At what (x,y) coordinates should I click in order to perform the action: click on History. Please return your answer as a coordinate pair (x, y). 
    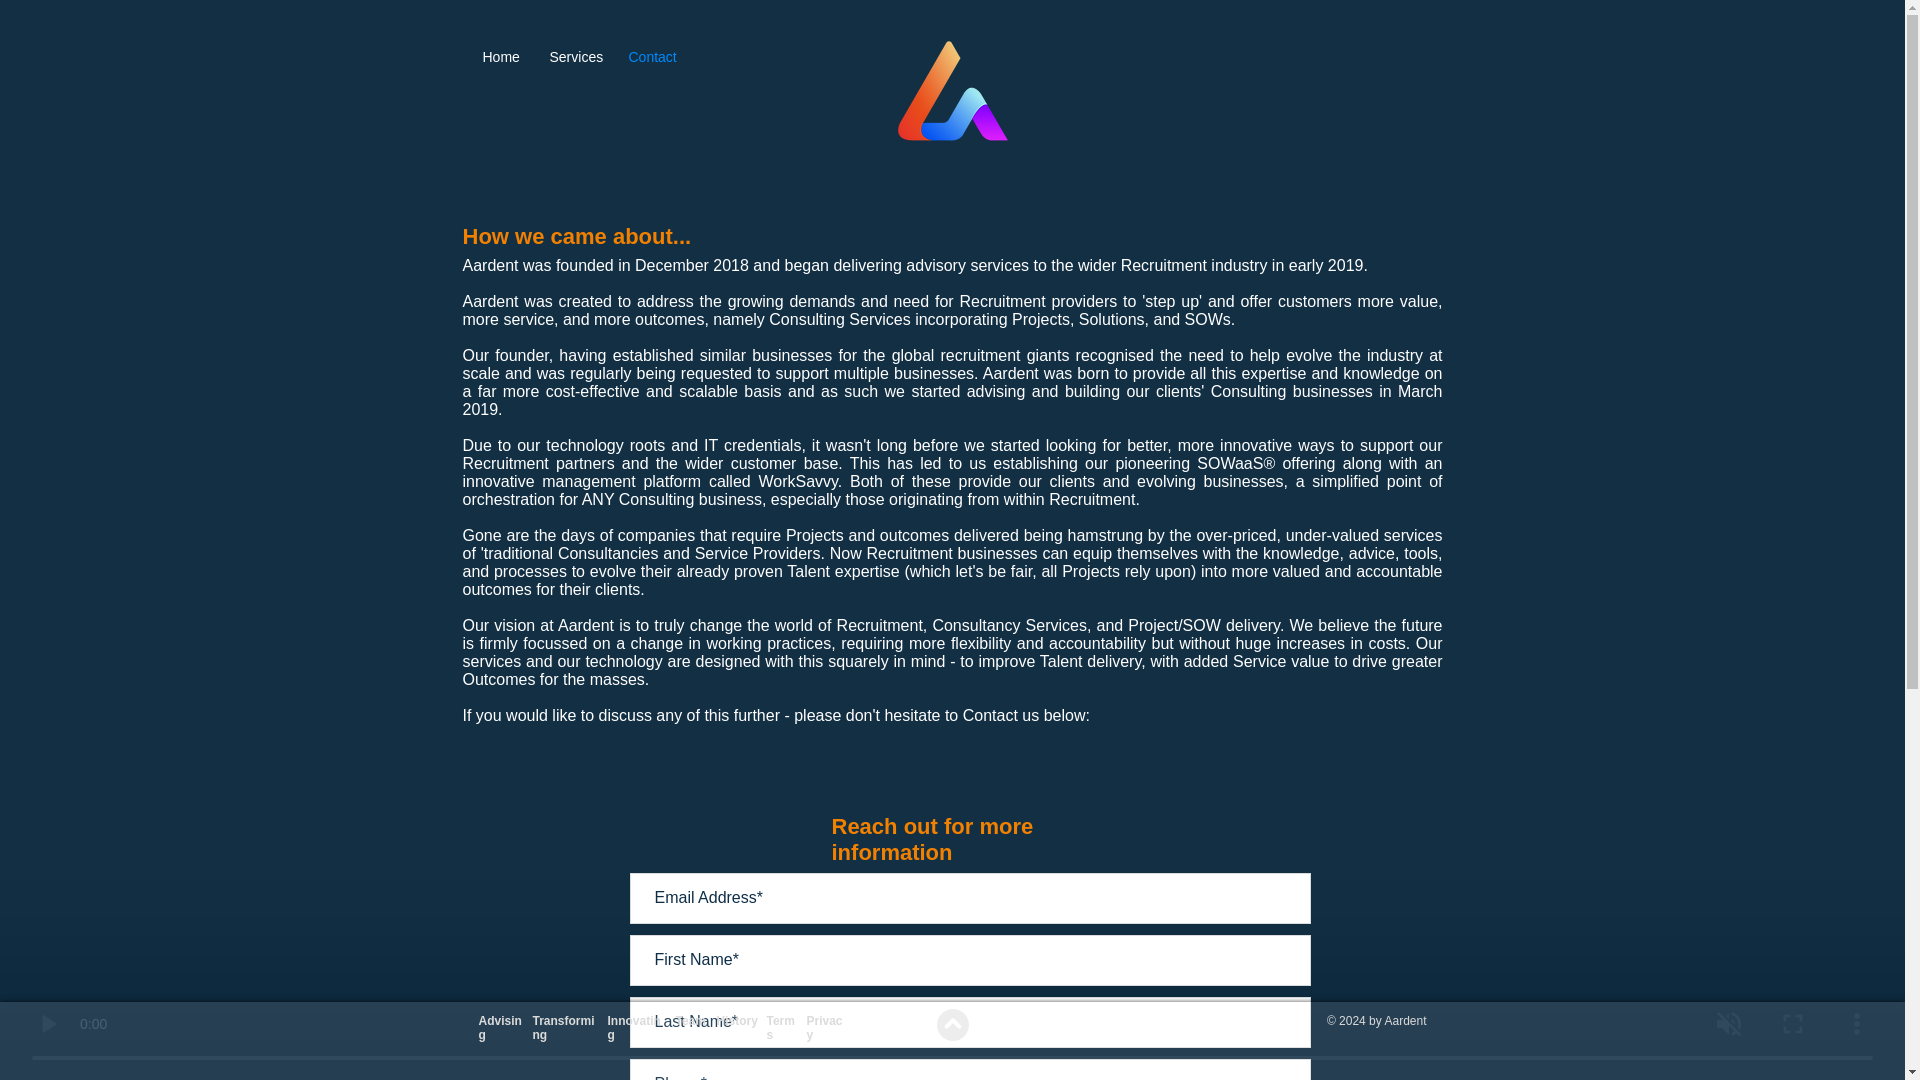
    Looking at the image, I should click on (736, 1021).